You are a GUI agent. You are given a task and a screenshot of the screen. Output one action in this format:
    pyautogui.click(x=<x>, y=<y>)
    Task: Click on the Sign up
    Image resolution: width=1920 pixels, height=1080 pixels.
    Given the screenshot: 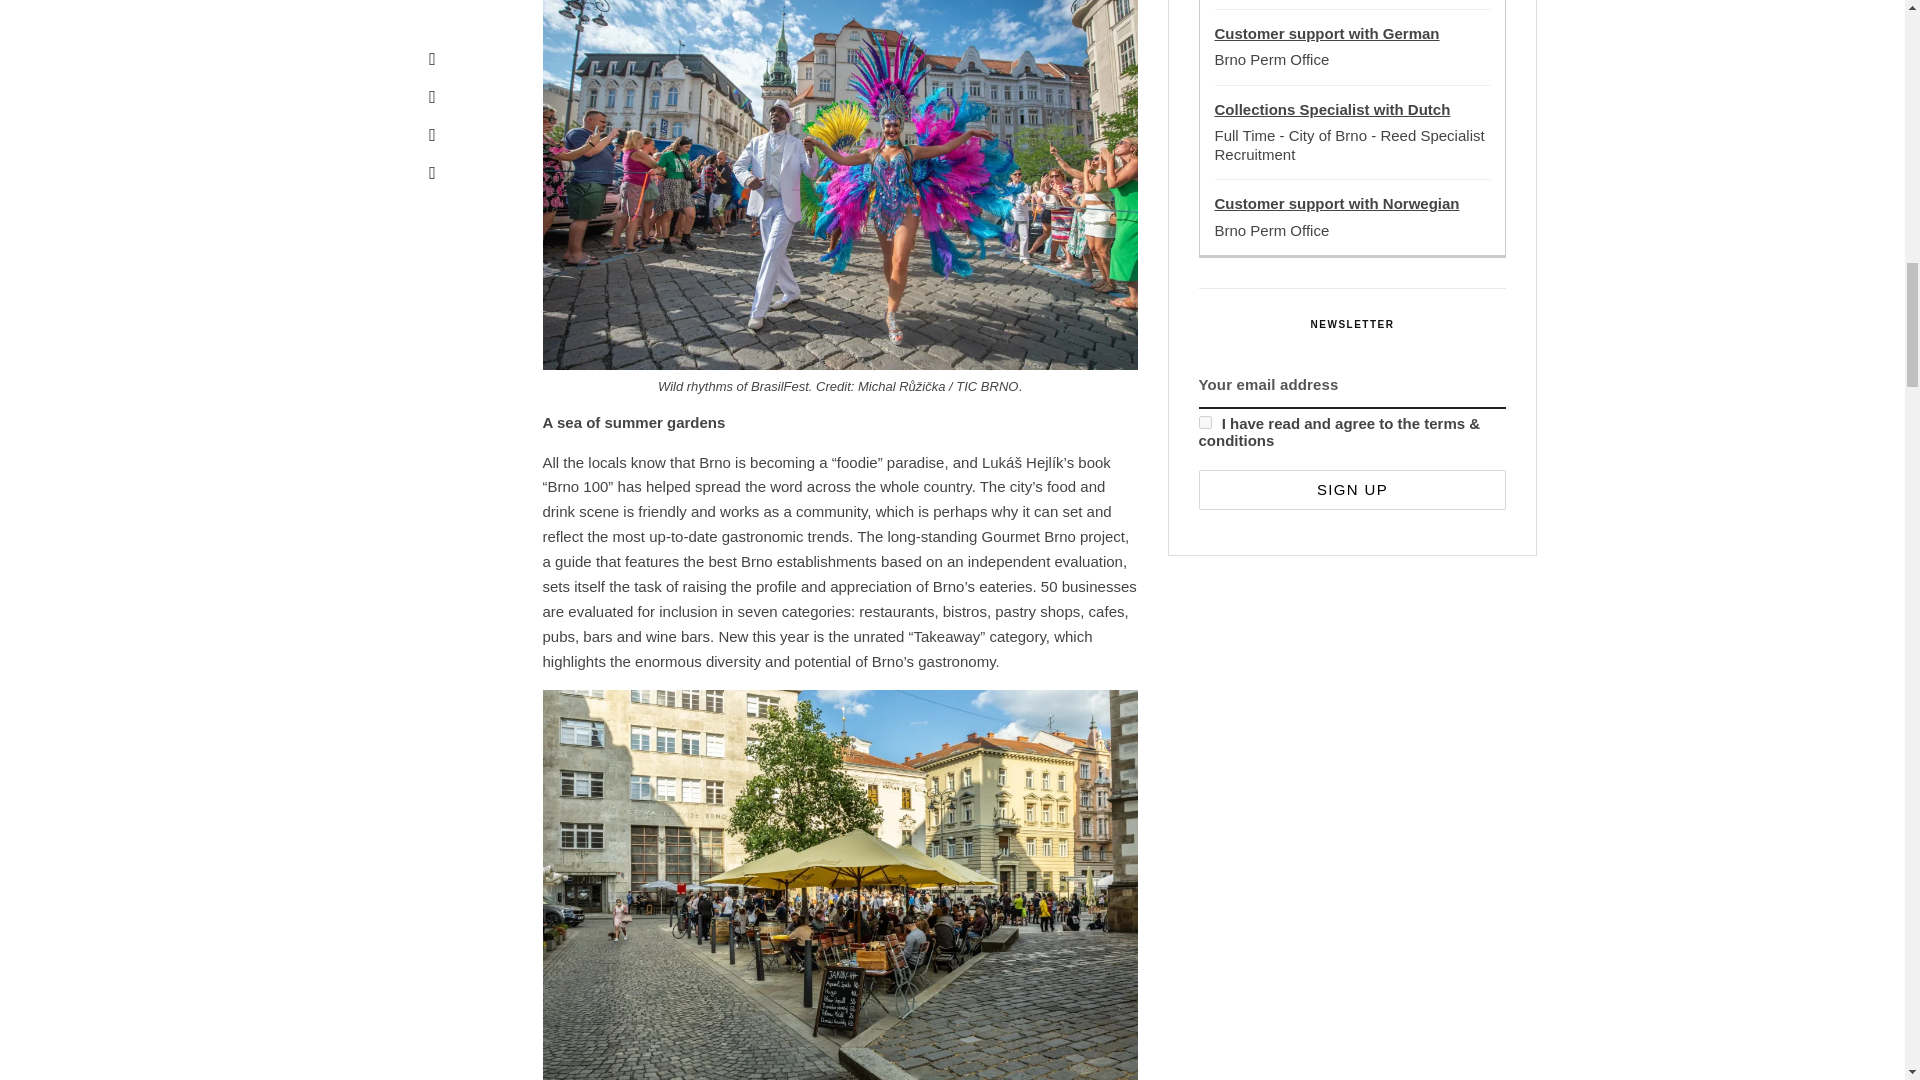 What is the action you would take?
    pyautogui.click(x=1352, y=488)
    